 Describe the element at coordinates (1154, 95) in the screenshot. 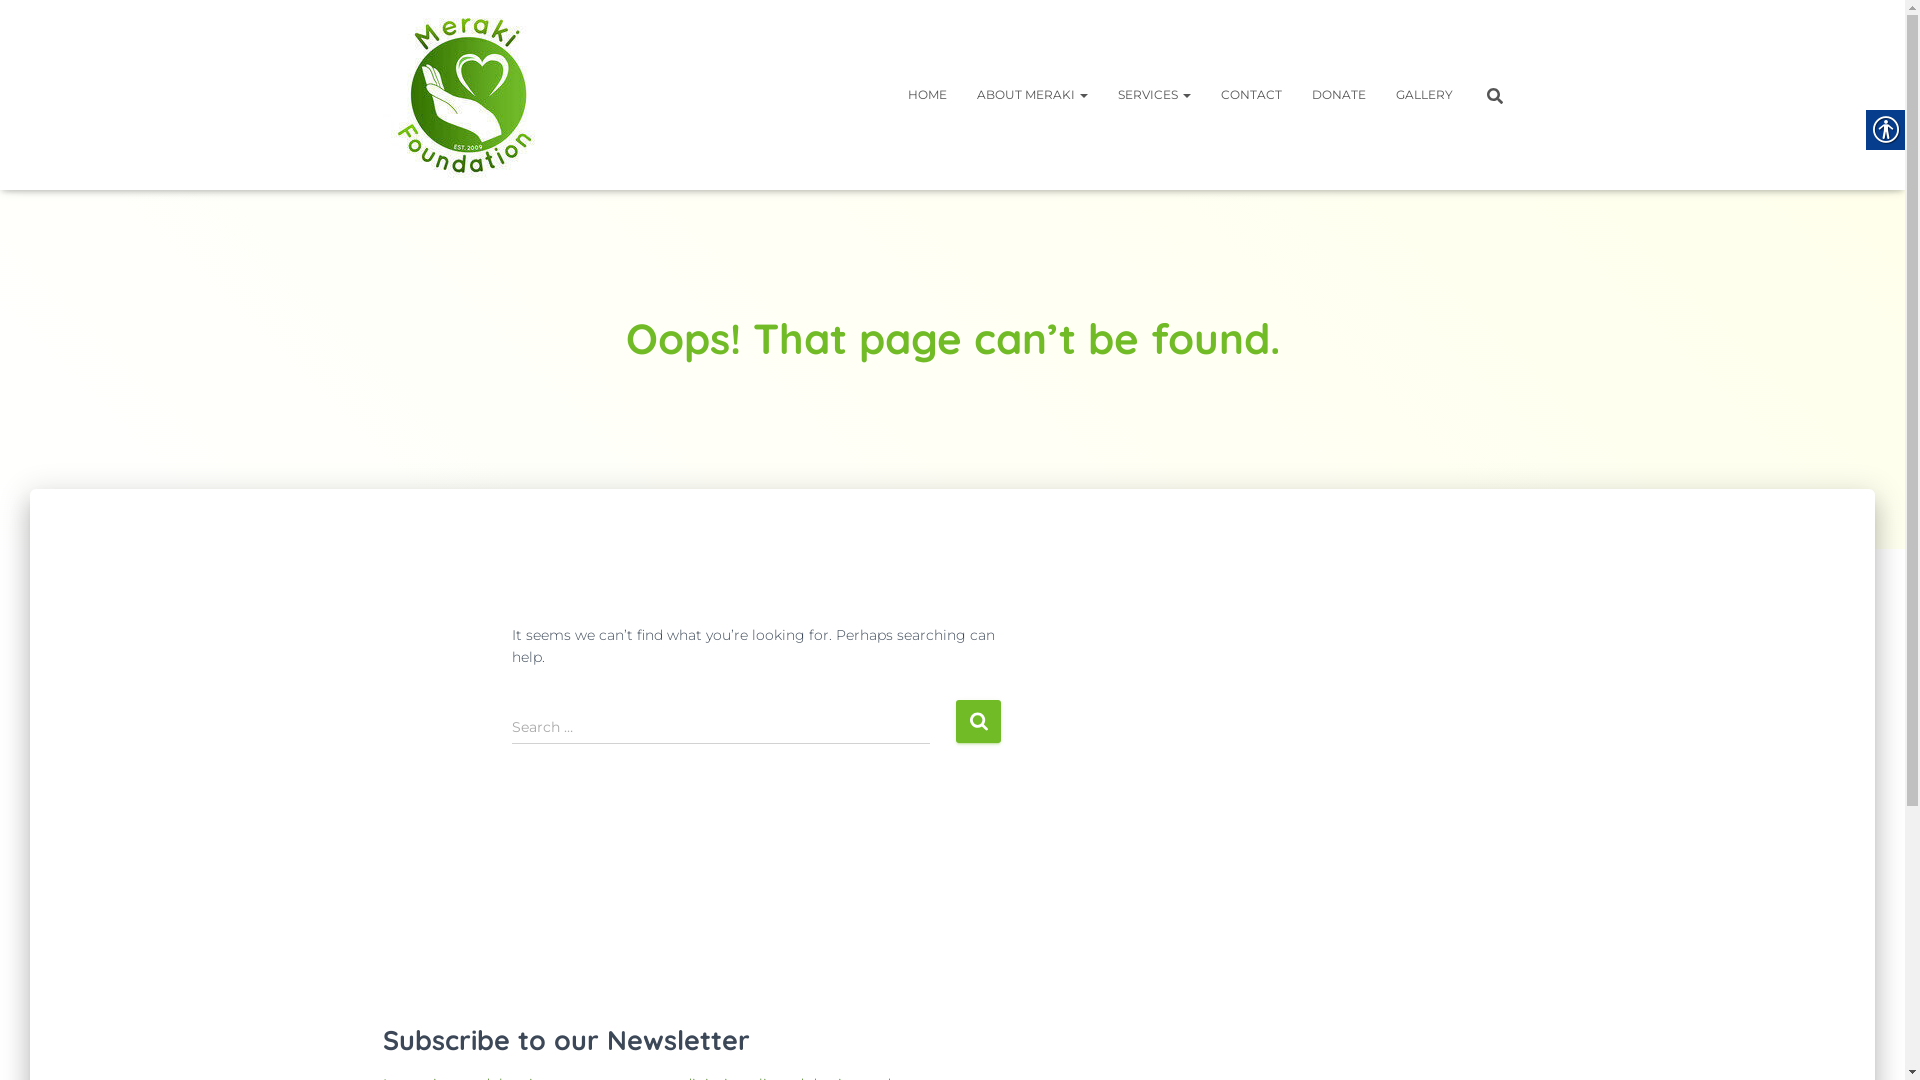

I see `SERVICES` at that location.